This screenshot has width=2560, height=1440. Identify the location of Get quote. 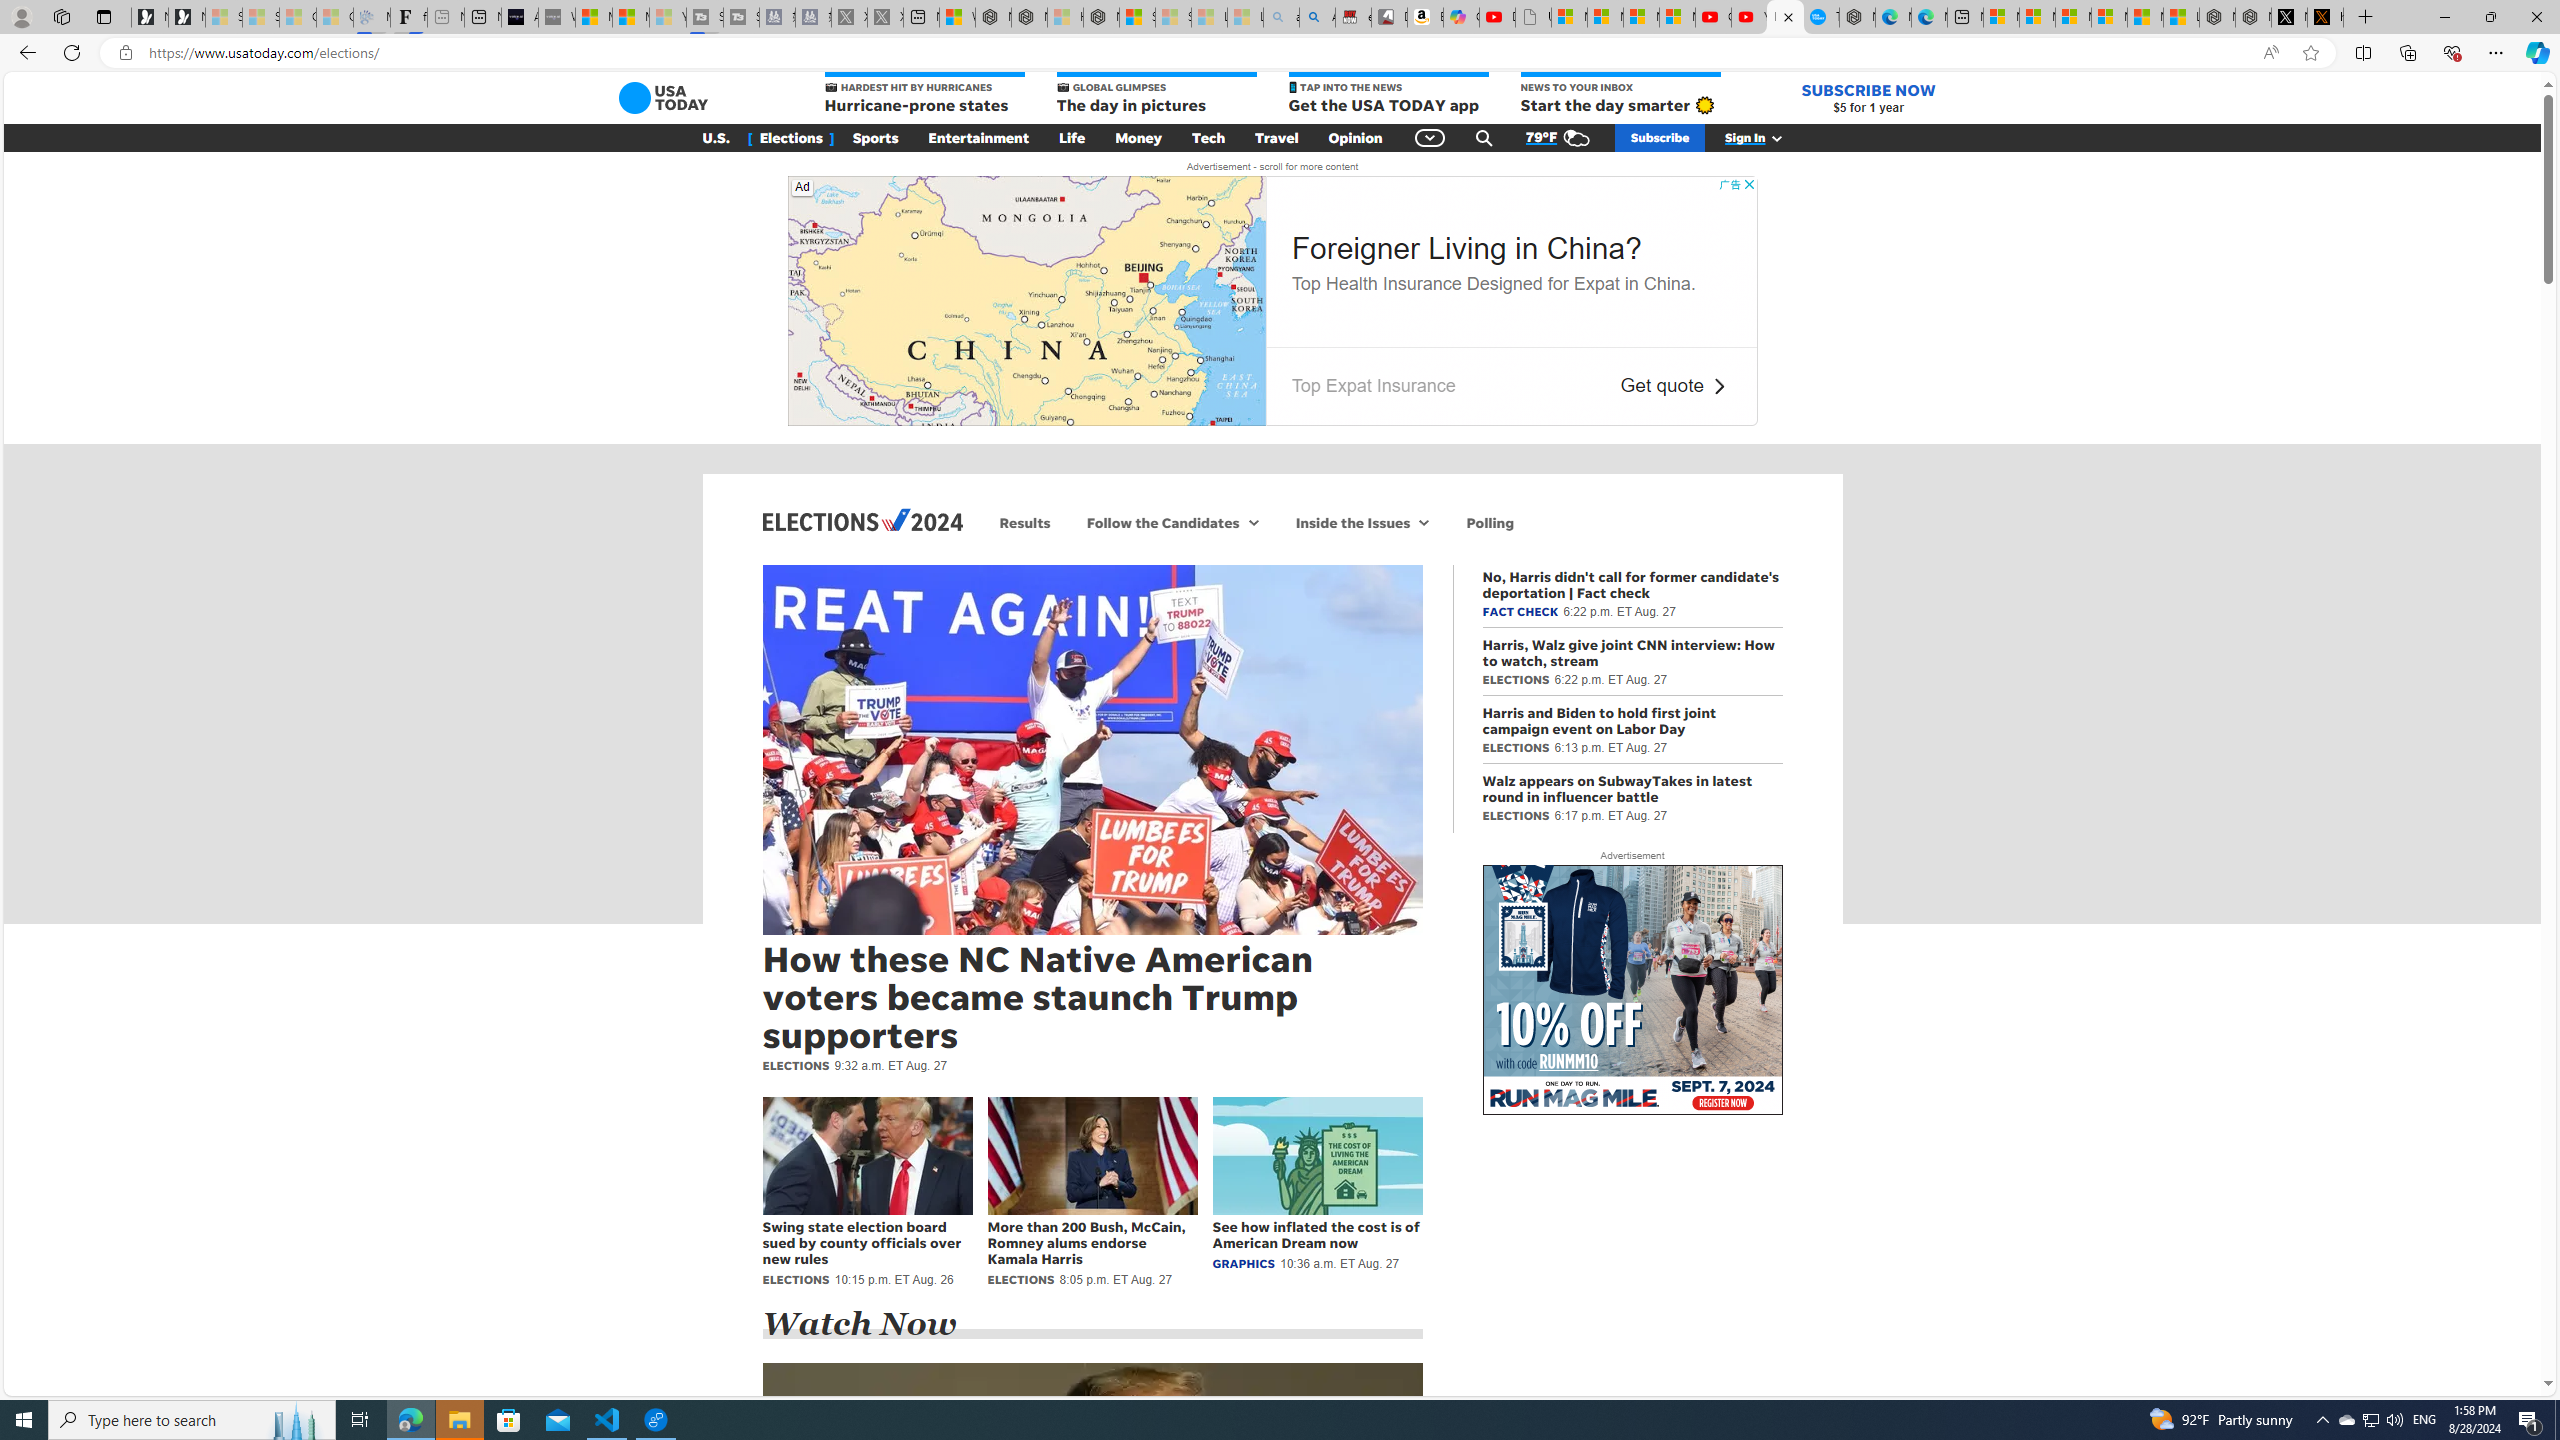
(1662, 386).